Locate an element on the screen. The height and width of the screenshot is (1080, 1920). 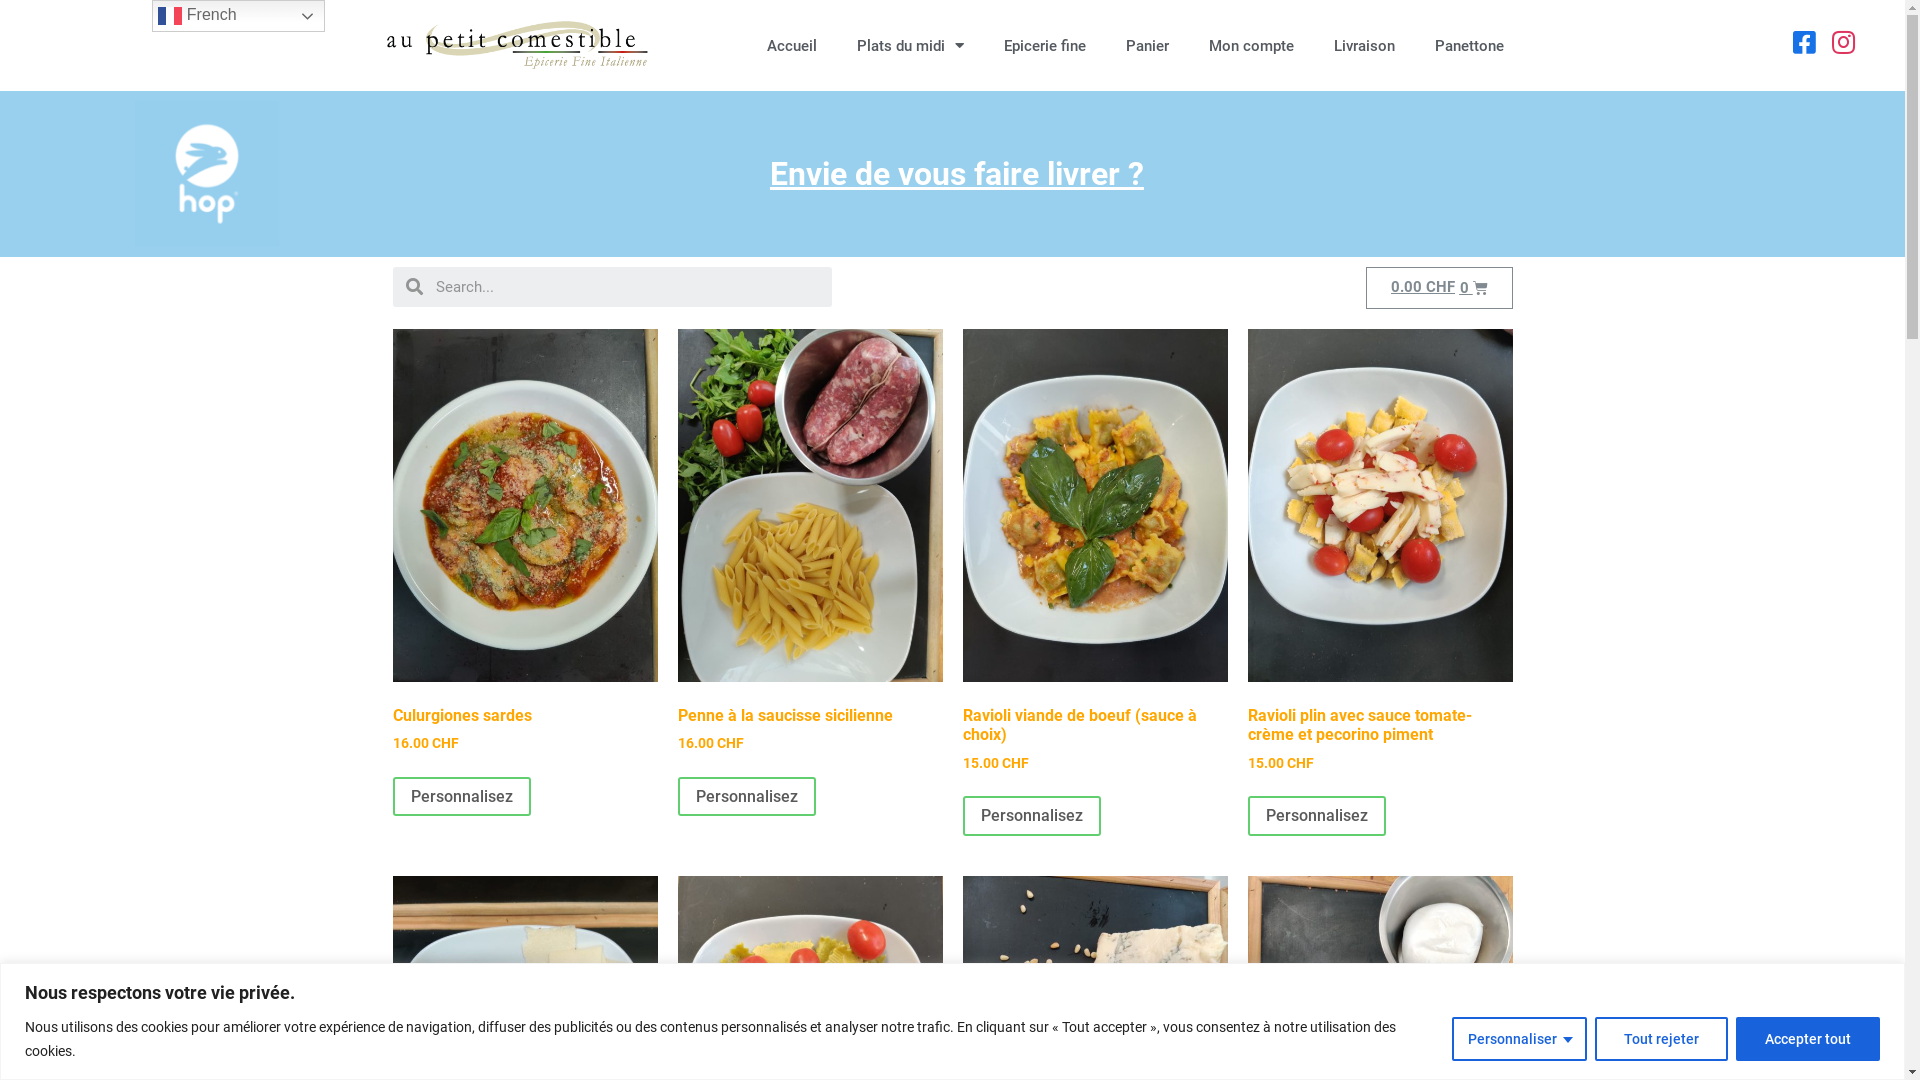
Panettone is located at coordinates (1470, 45).